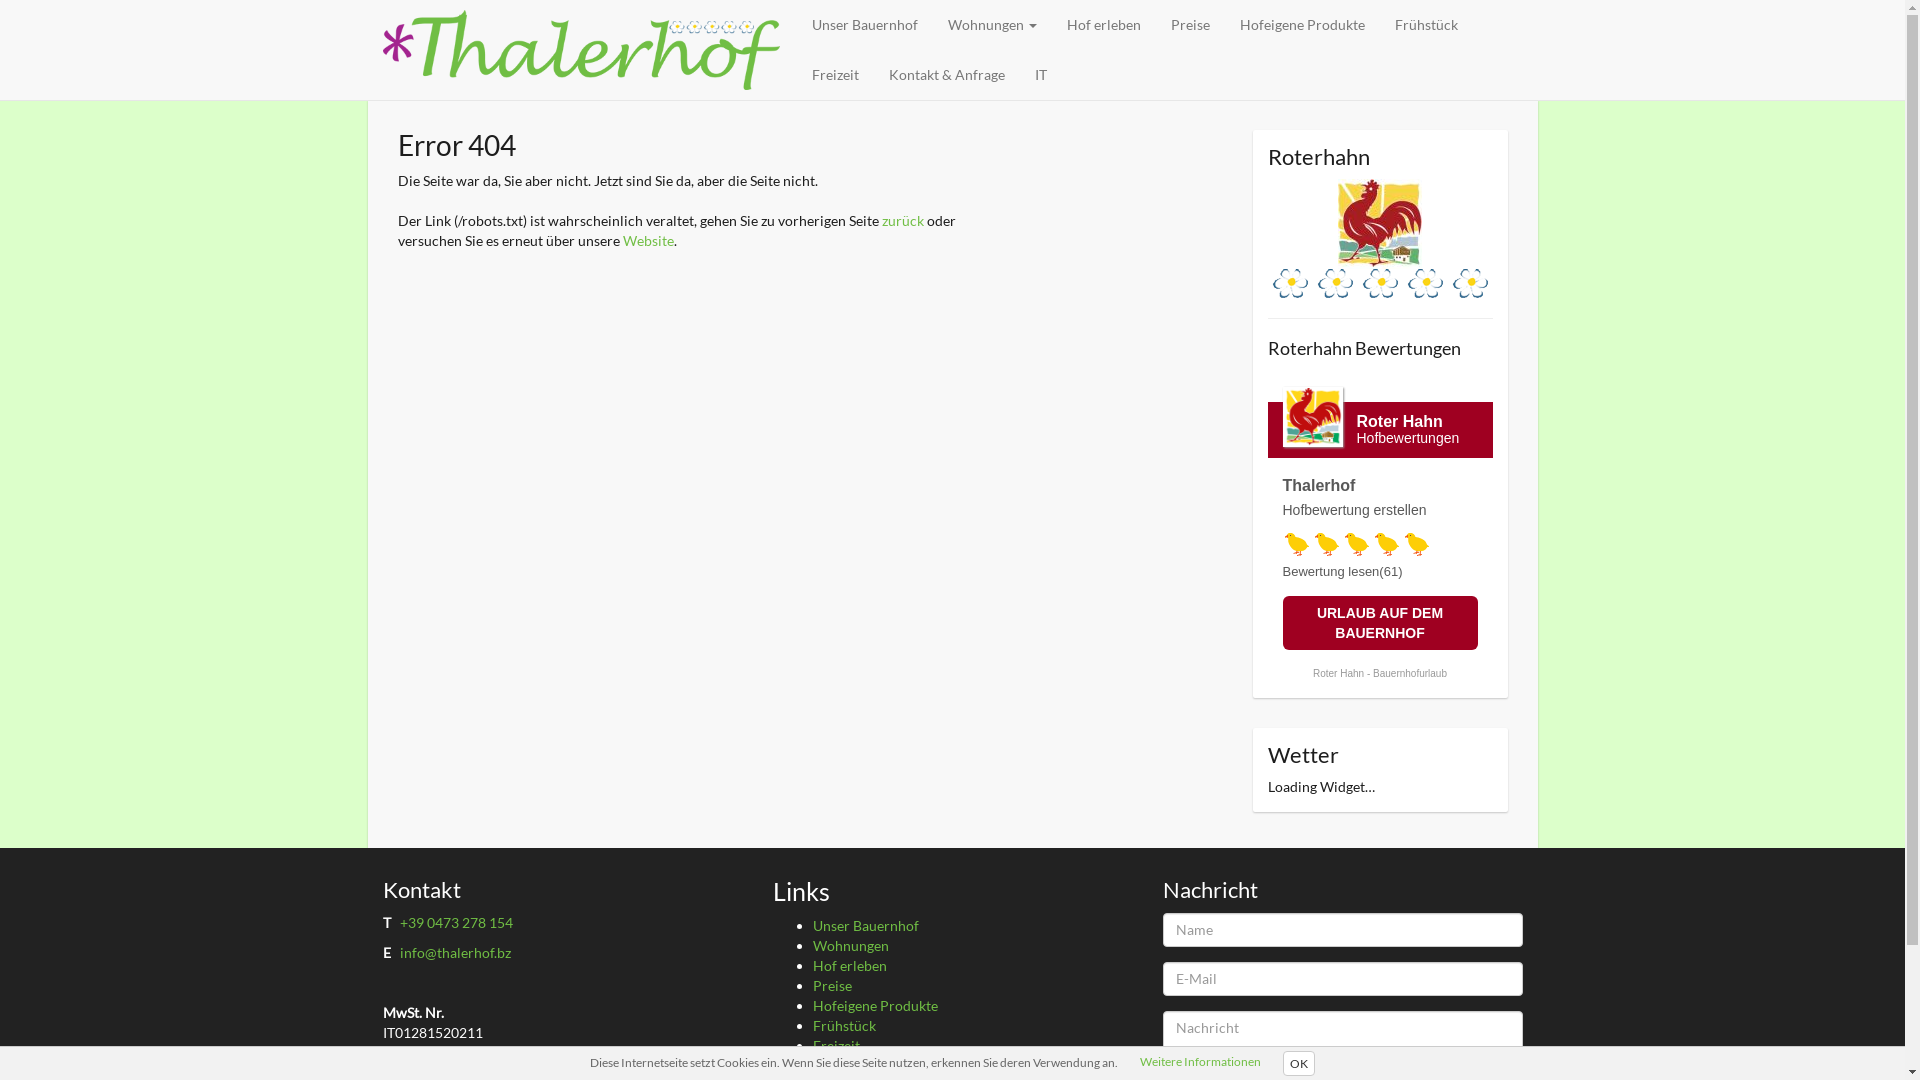  I want to click on Preise, so click(832, 986).